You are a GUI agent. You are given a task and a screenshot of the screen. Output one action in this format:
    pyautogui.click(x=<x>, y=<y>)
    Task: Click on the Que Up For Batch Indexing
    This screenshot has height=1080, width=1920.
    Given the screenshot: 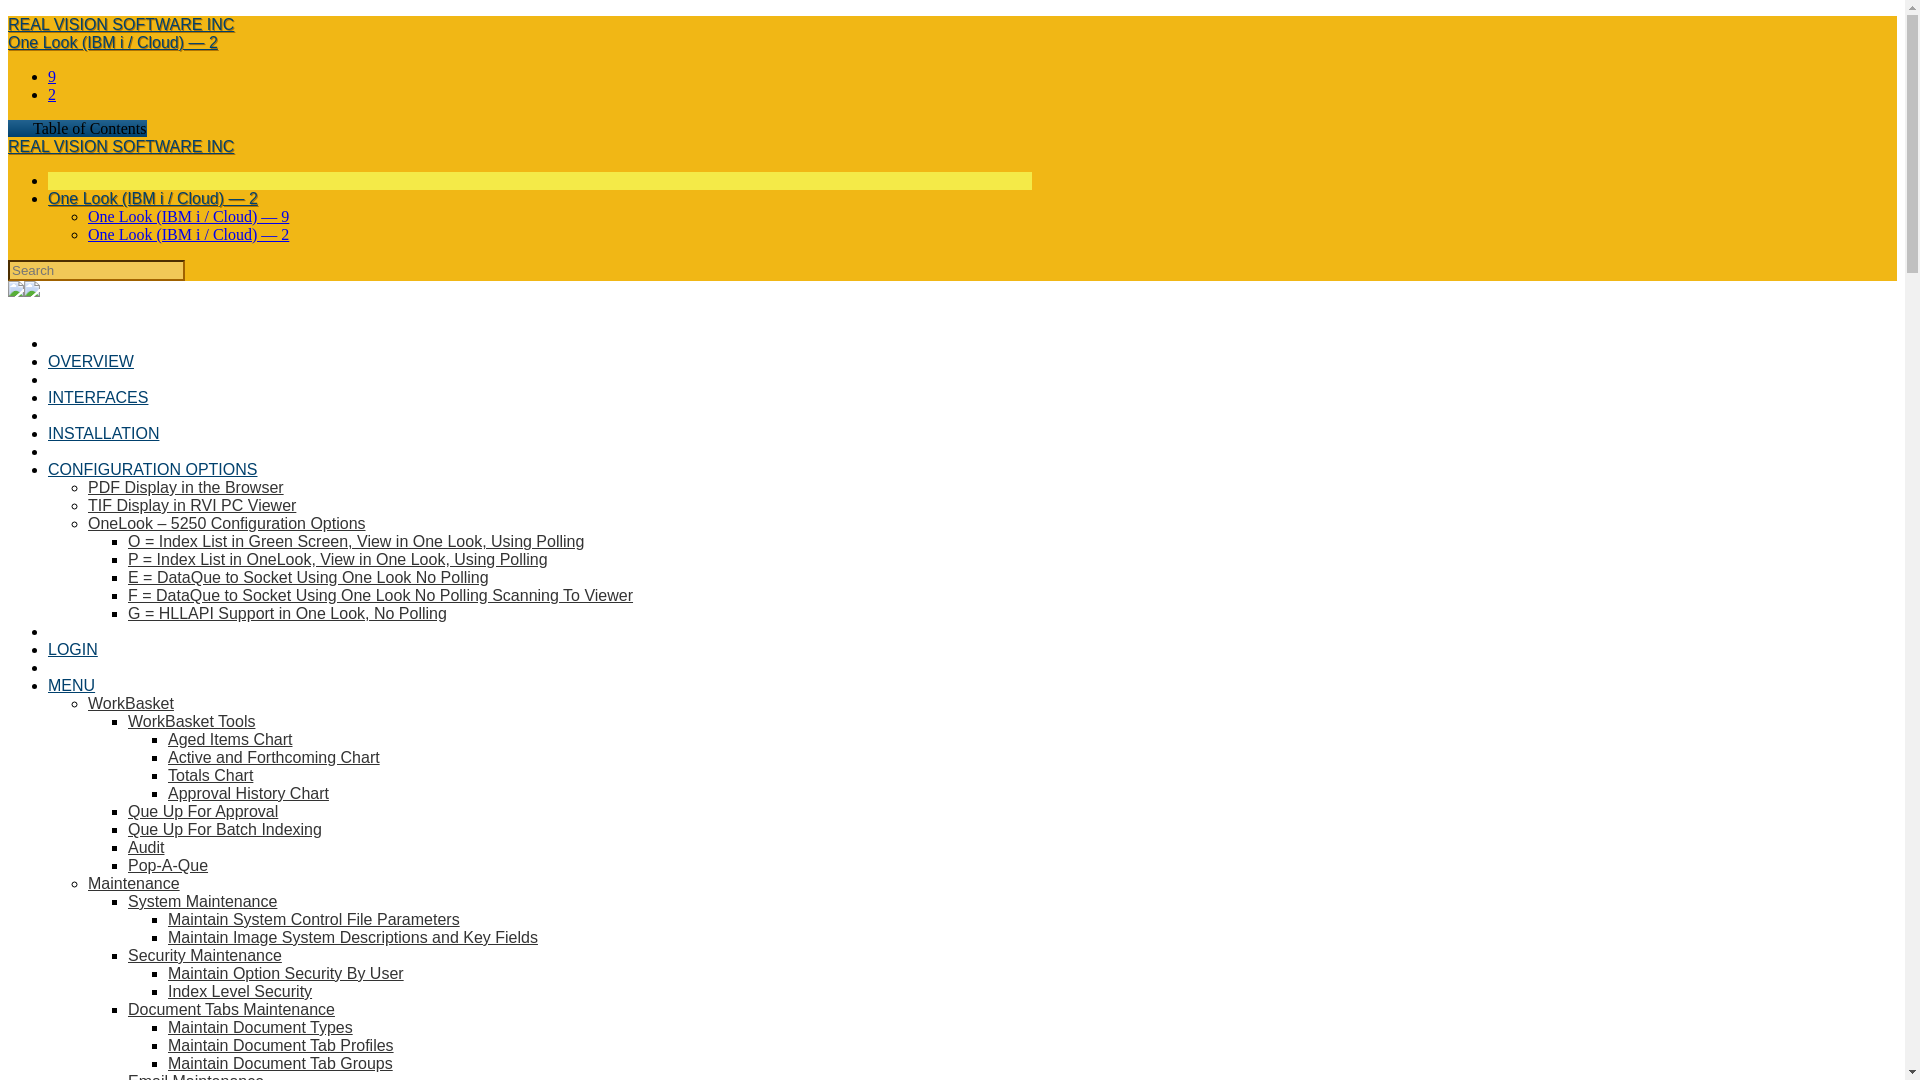 What is the action you would take?
    pyautogui.click(x=225, y=829)
    